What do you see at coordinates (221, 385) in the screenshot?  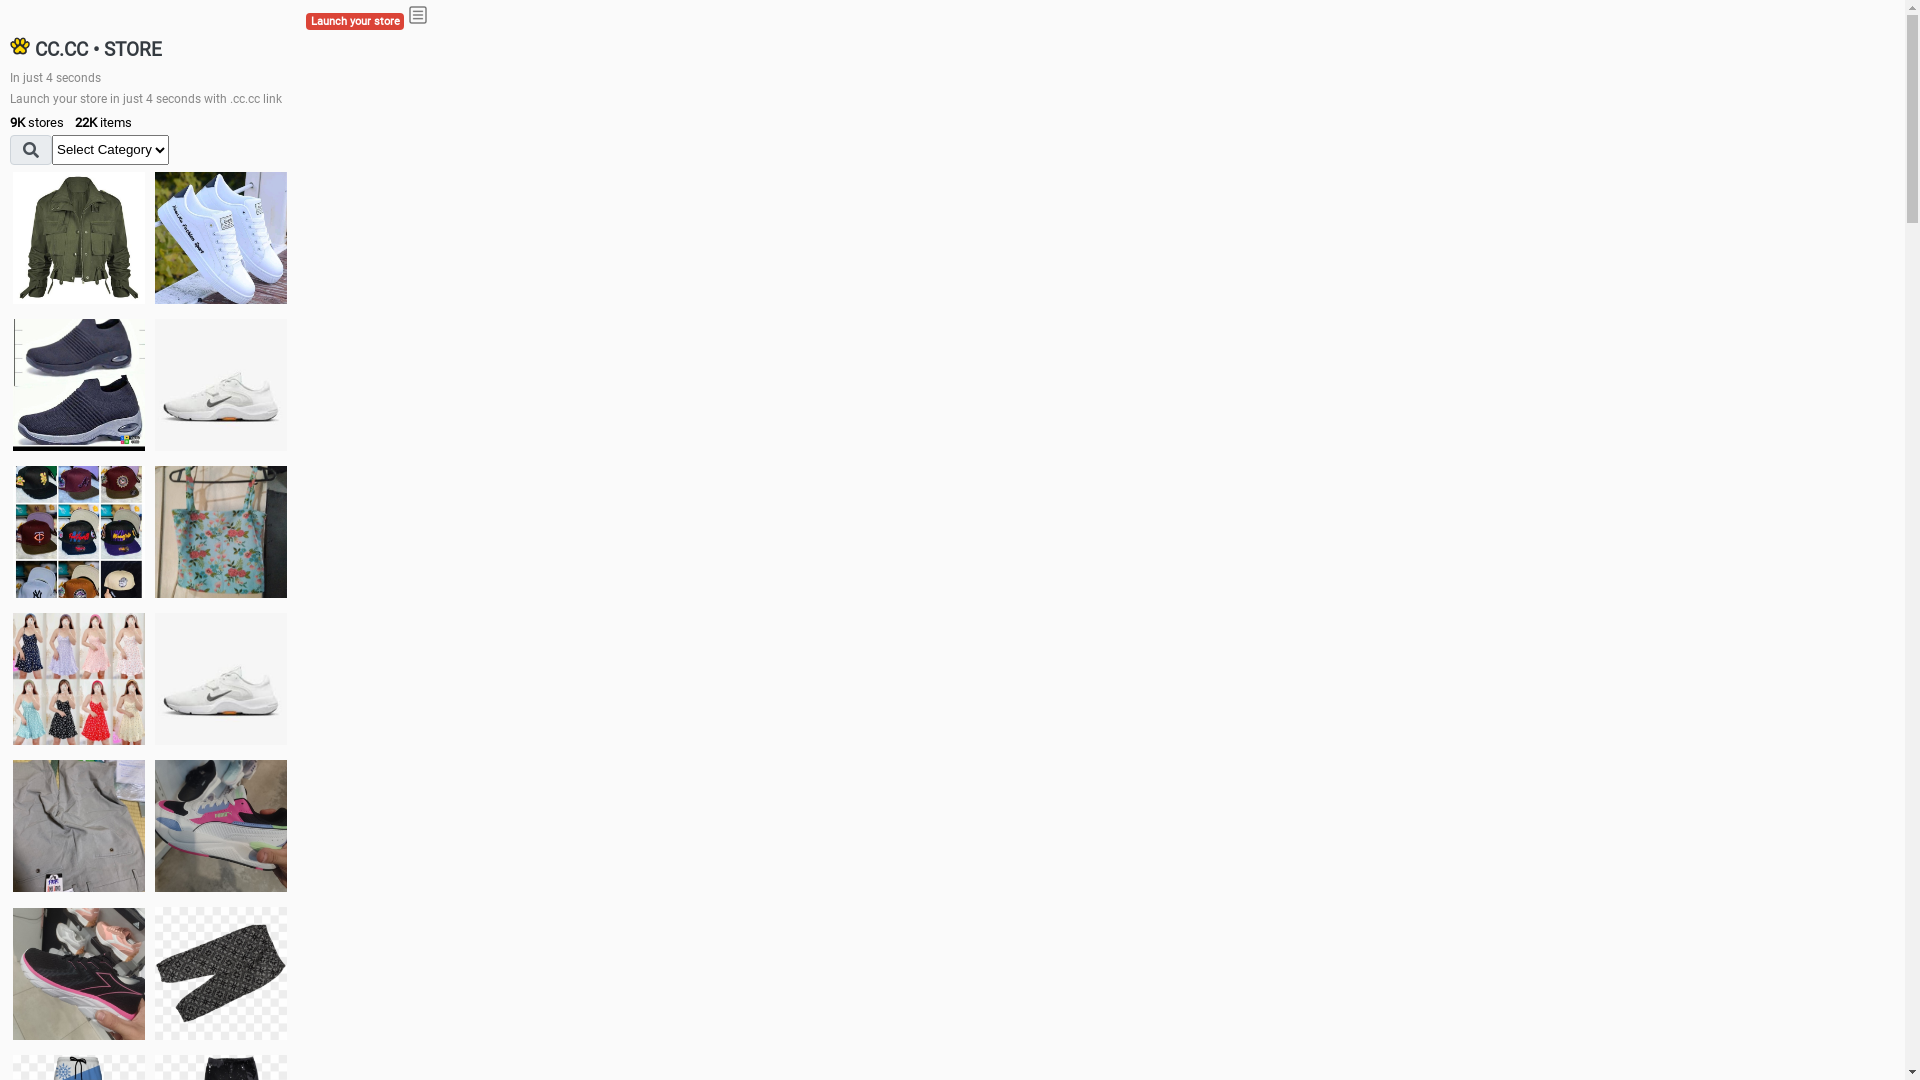 I see `Shoes for boys` at bounding box center [221, 385].